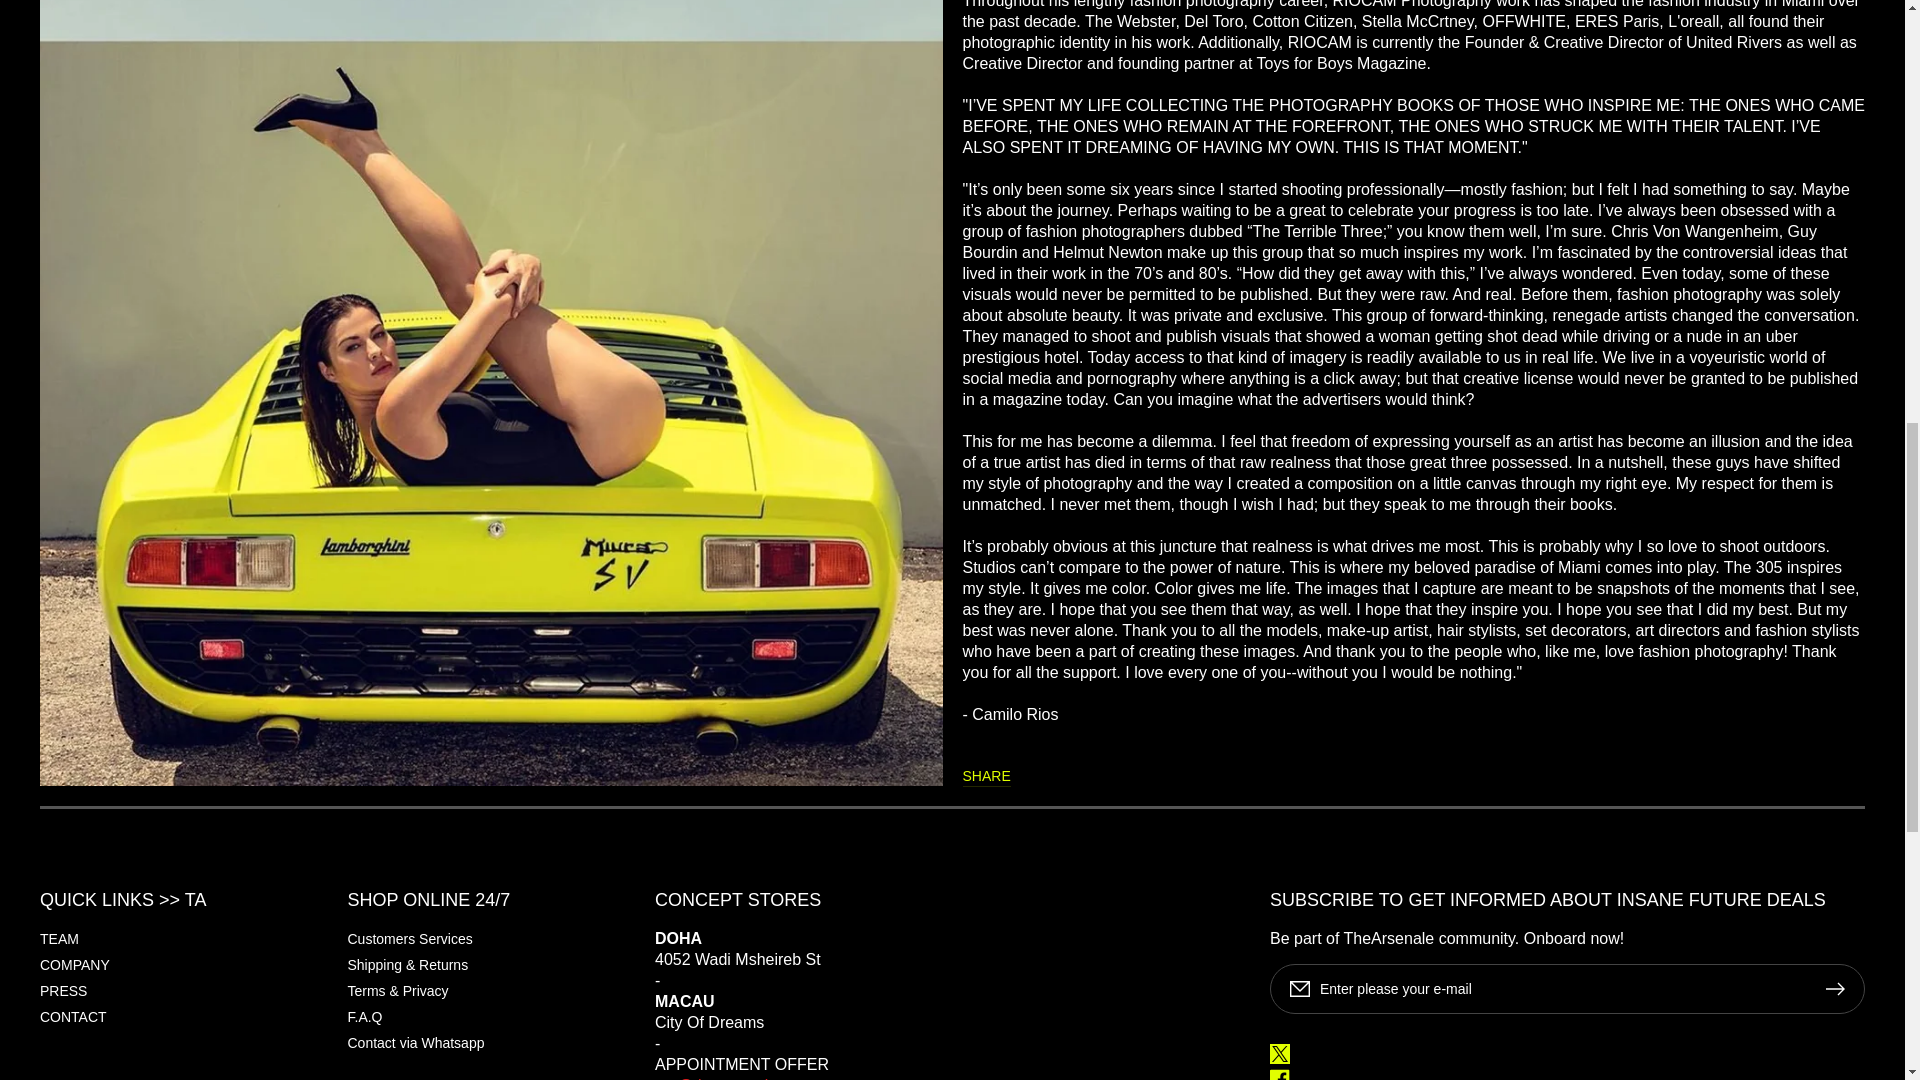 This screenshot has width=1920, height=1080. What do you see at coordinates (733, 1078) in the screenshot?
I see `Send your email` at bounding box center [733, 1078].